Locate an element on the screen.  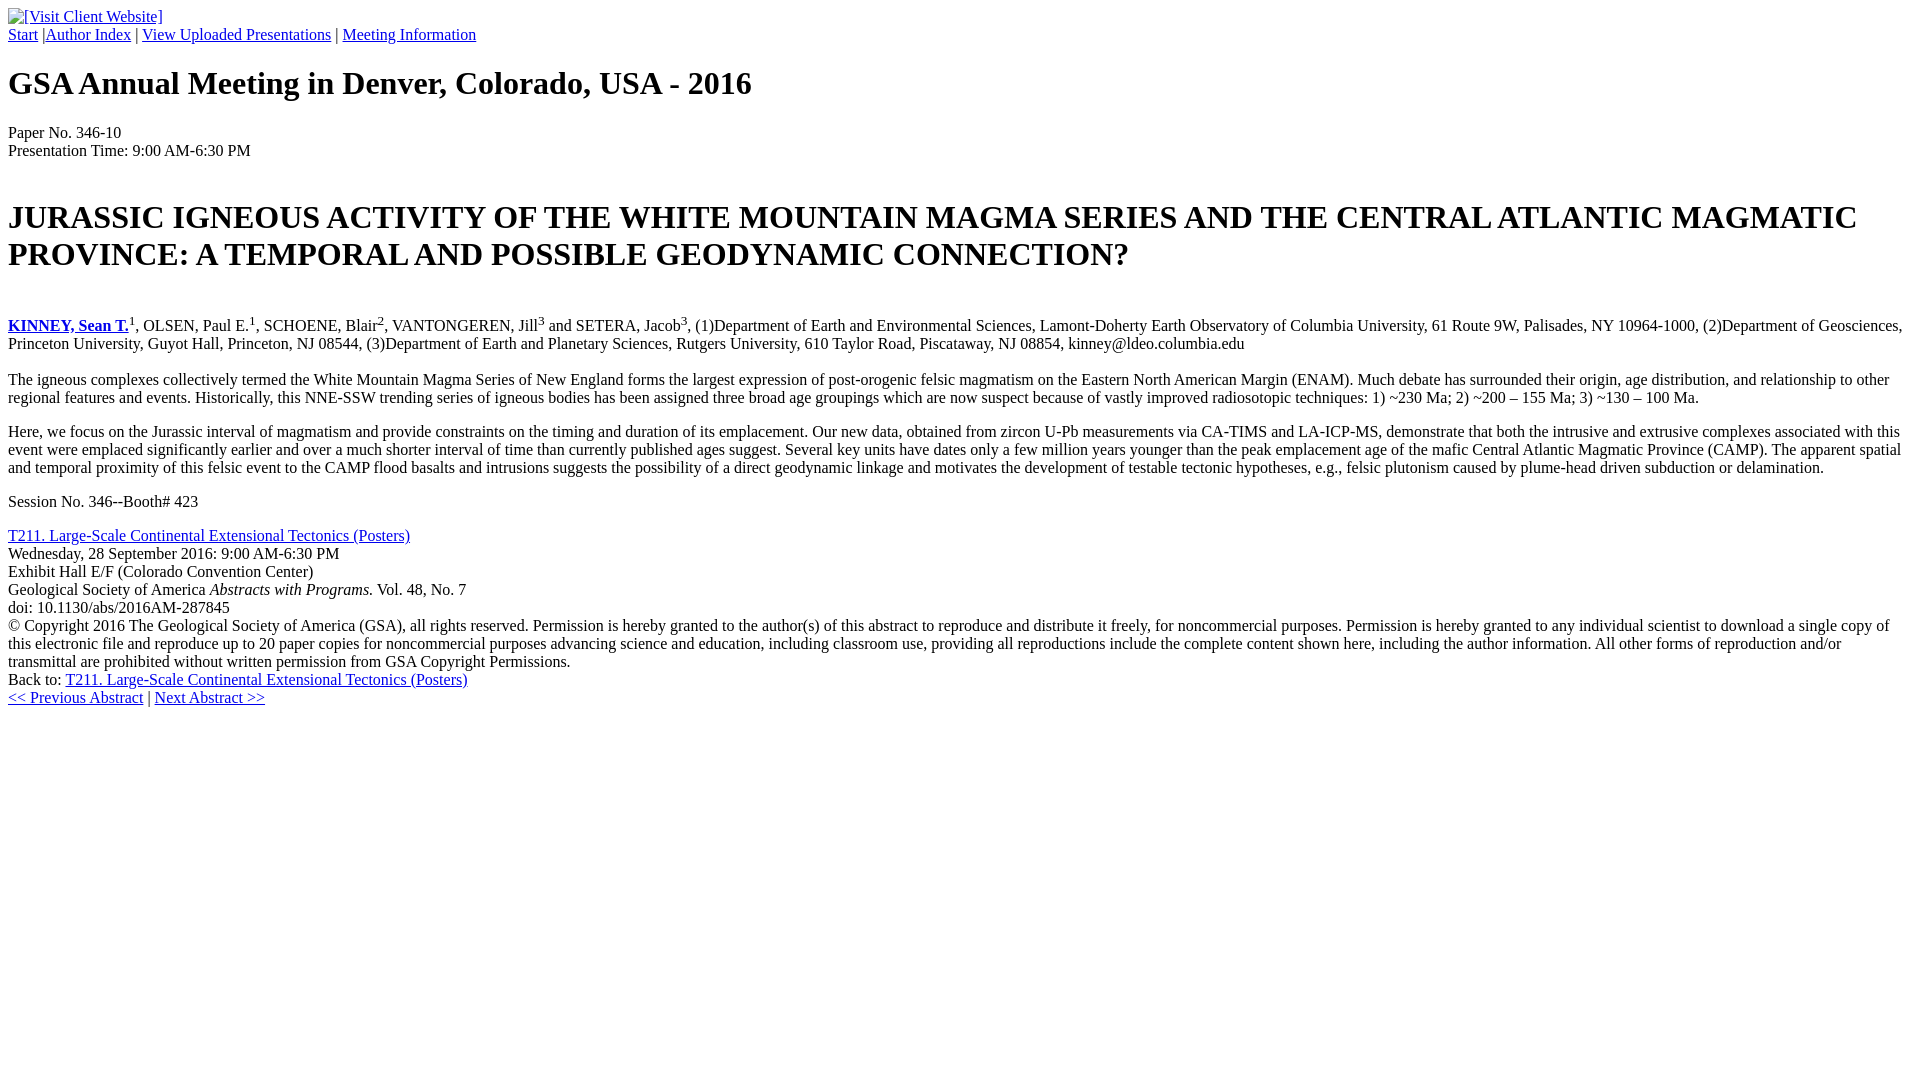
Author Index is located at coordinates (87, 34).